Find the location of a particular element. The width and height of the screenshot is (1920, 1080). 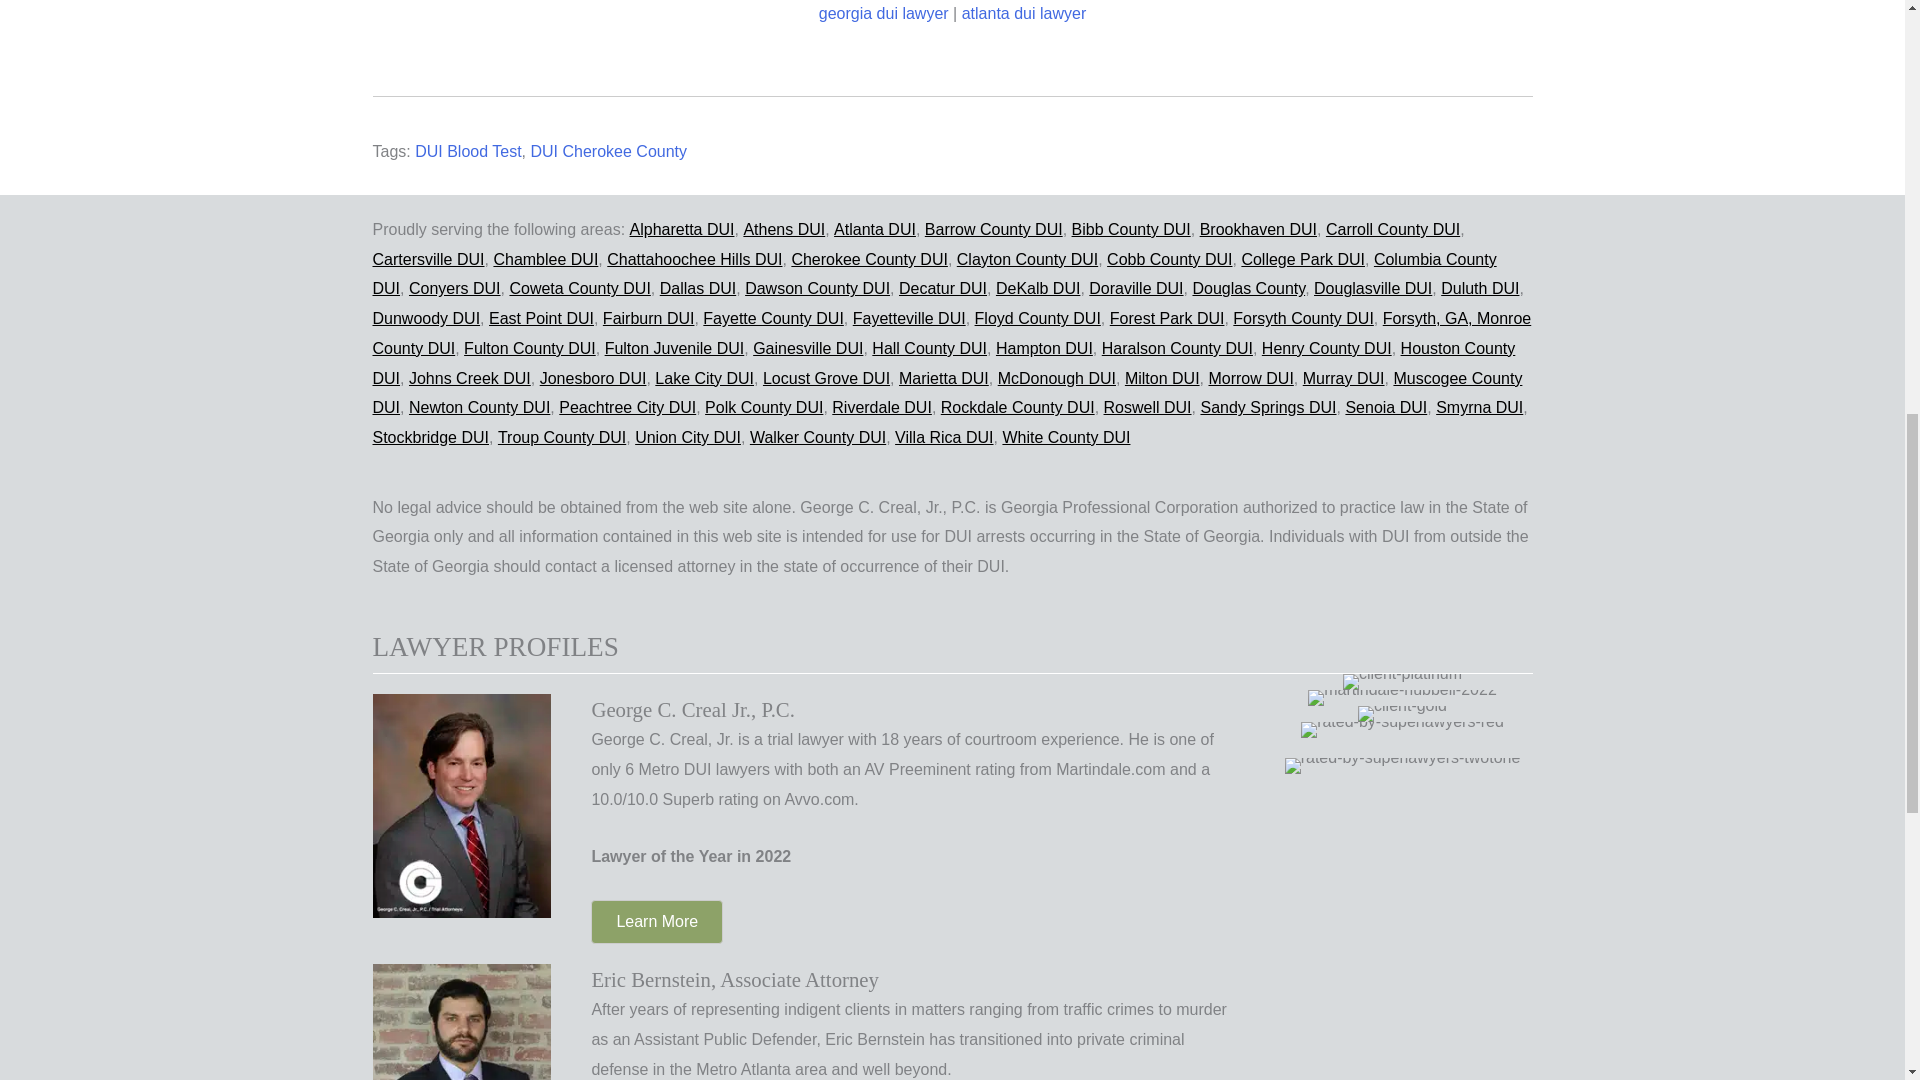

client-platinum is located at coordinates (1402, 680).